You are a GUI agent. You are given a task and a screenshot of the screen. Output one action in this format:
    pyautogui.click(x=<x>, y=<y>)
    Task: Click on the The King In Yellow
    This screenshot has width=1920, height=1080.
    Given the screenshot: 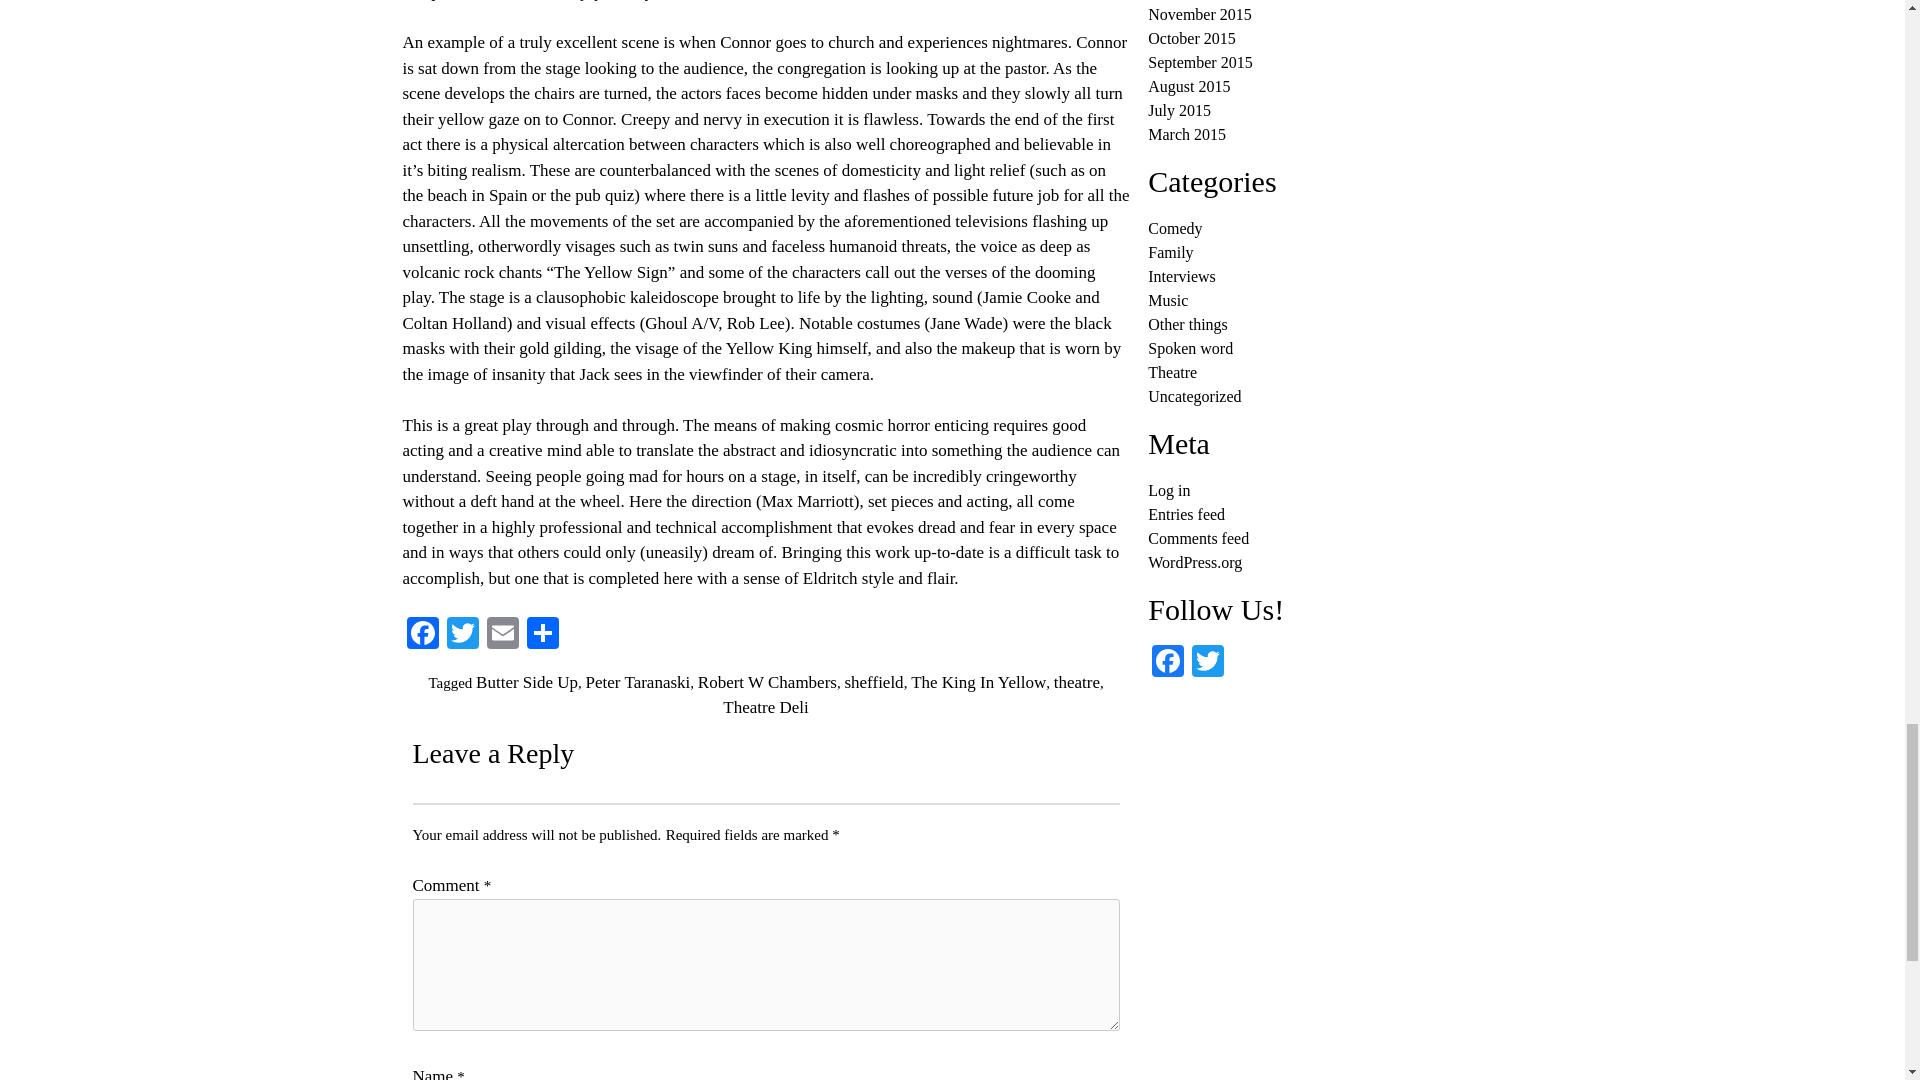 What is the action you would take?
    pyautogui.click(x=978, y=682)
    